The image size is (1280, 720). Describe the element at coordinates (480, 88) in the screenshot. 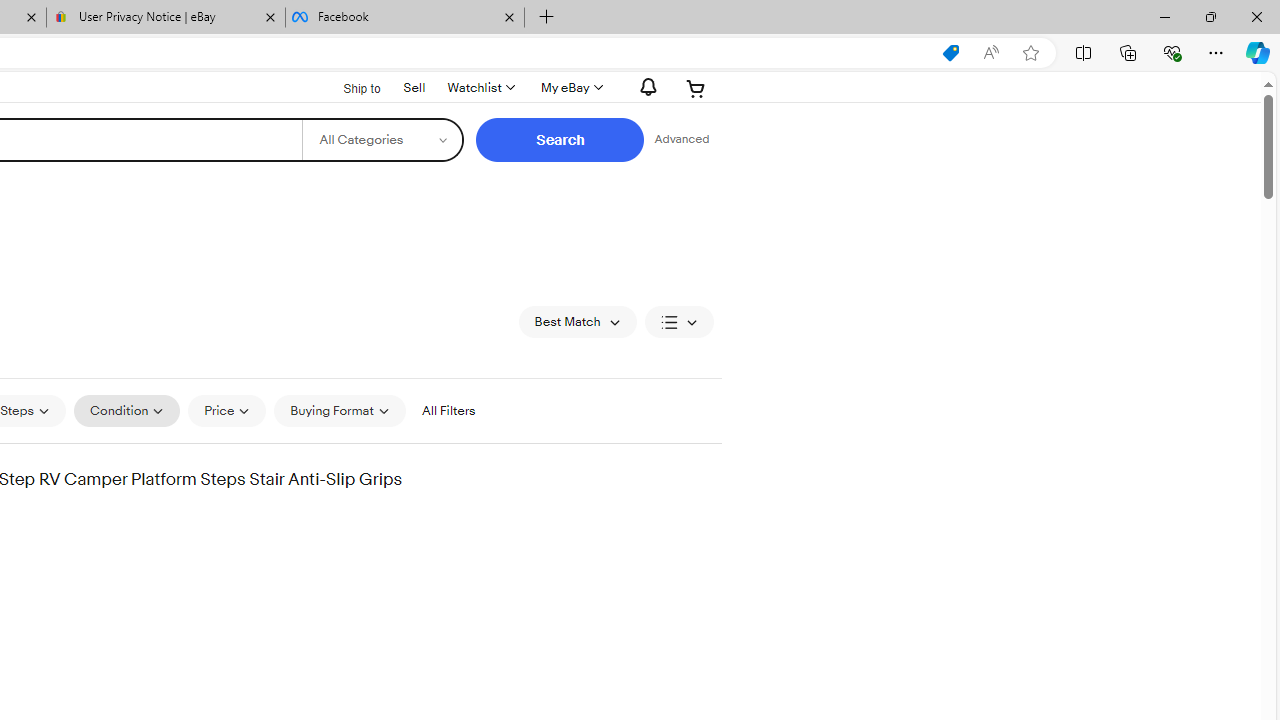

I see `WatchlistExpand Watch List` at that location.